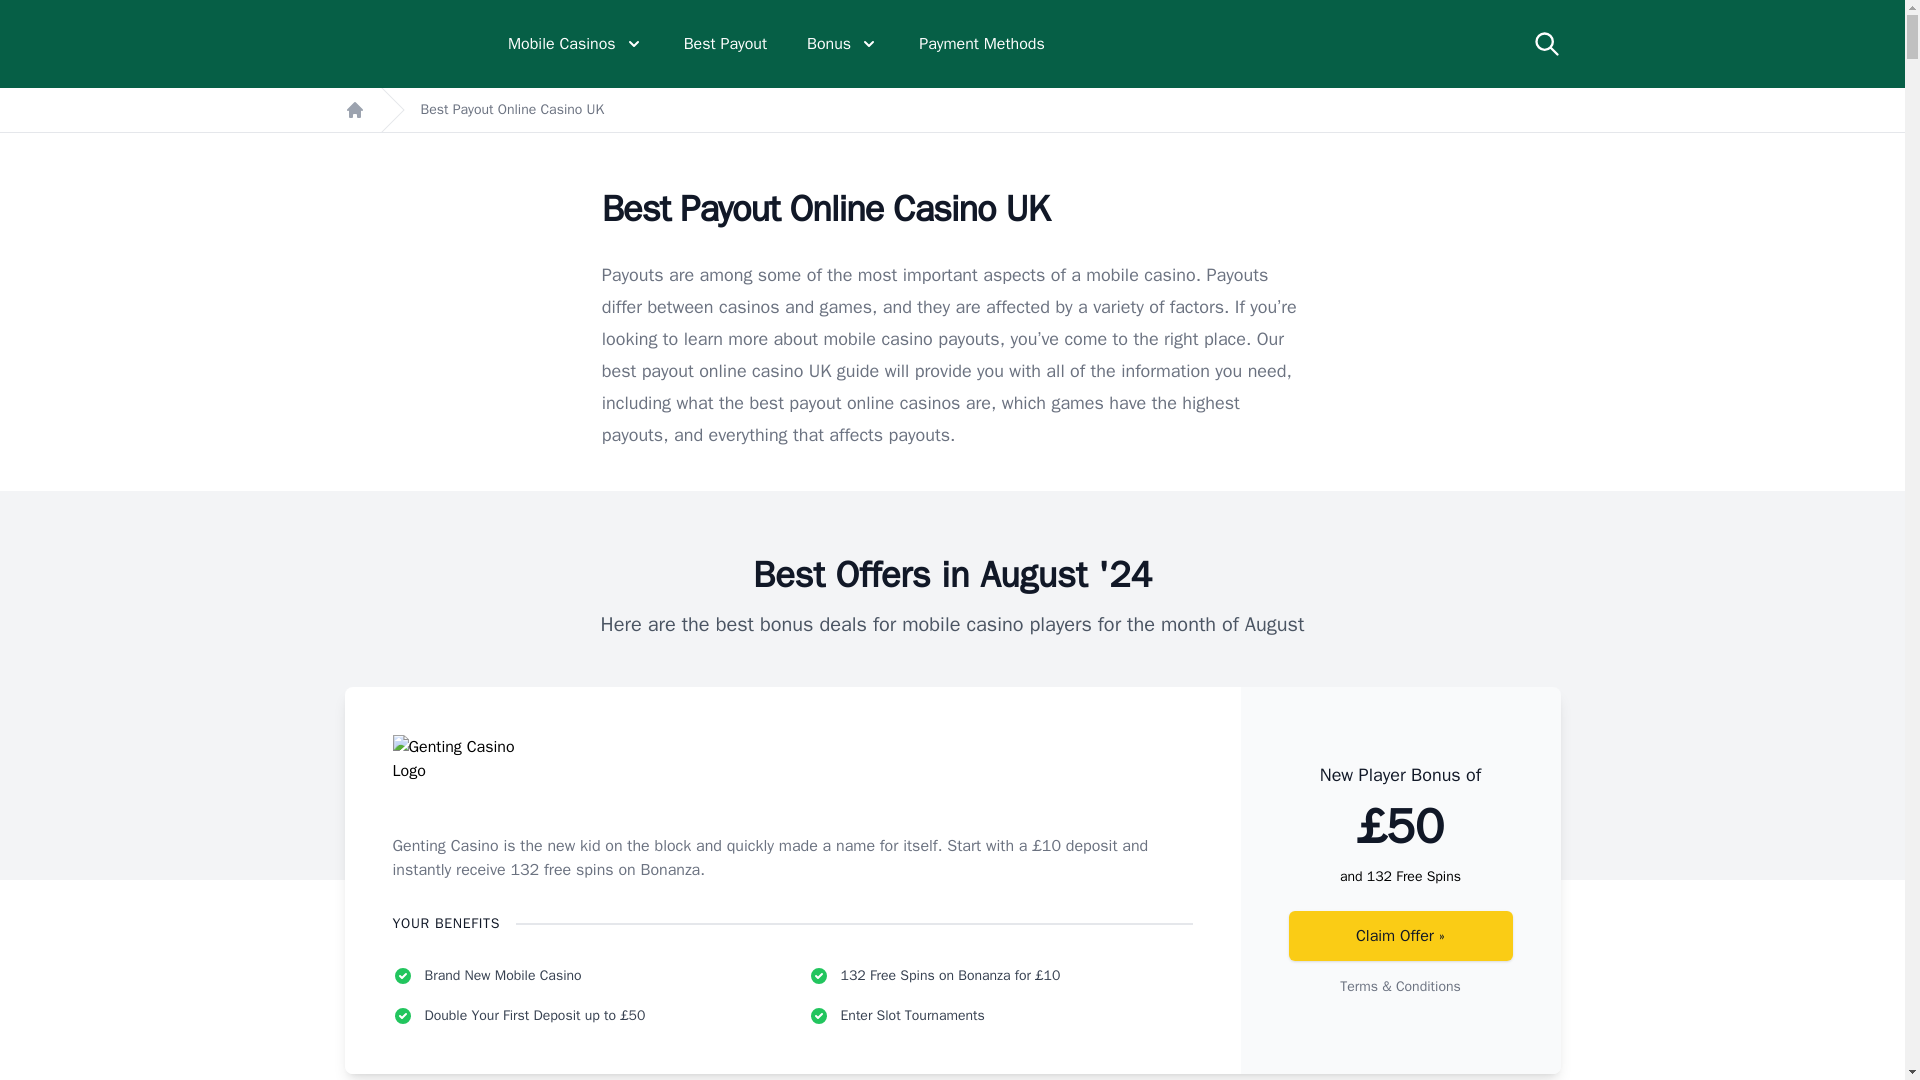 This screenshot has width=1920, height=1080. Describe the element at coordinates (406, 43) in the screenshot. I see `SmartphoneCasinos.co.uk` at that location.